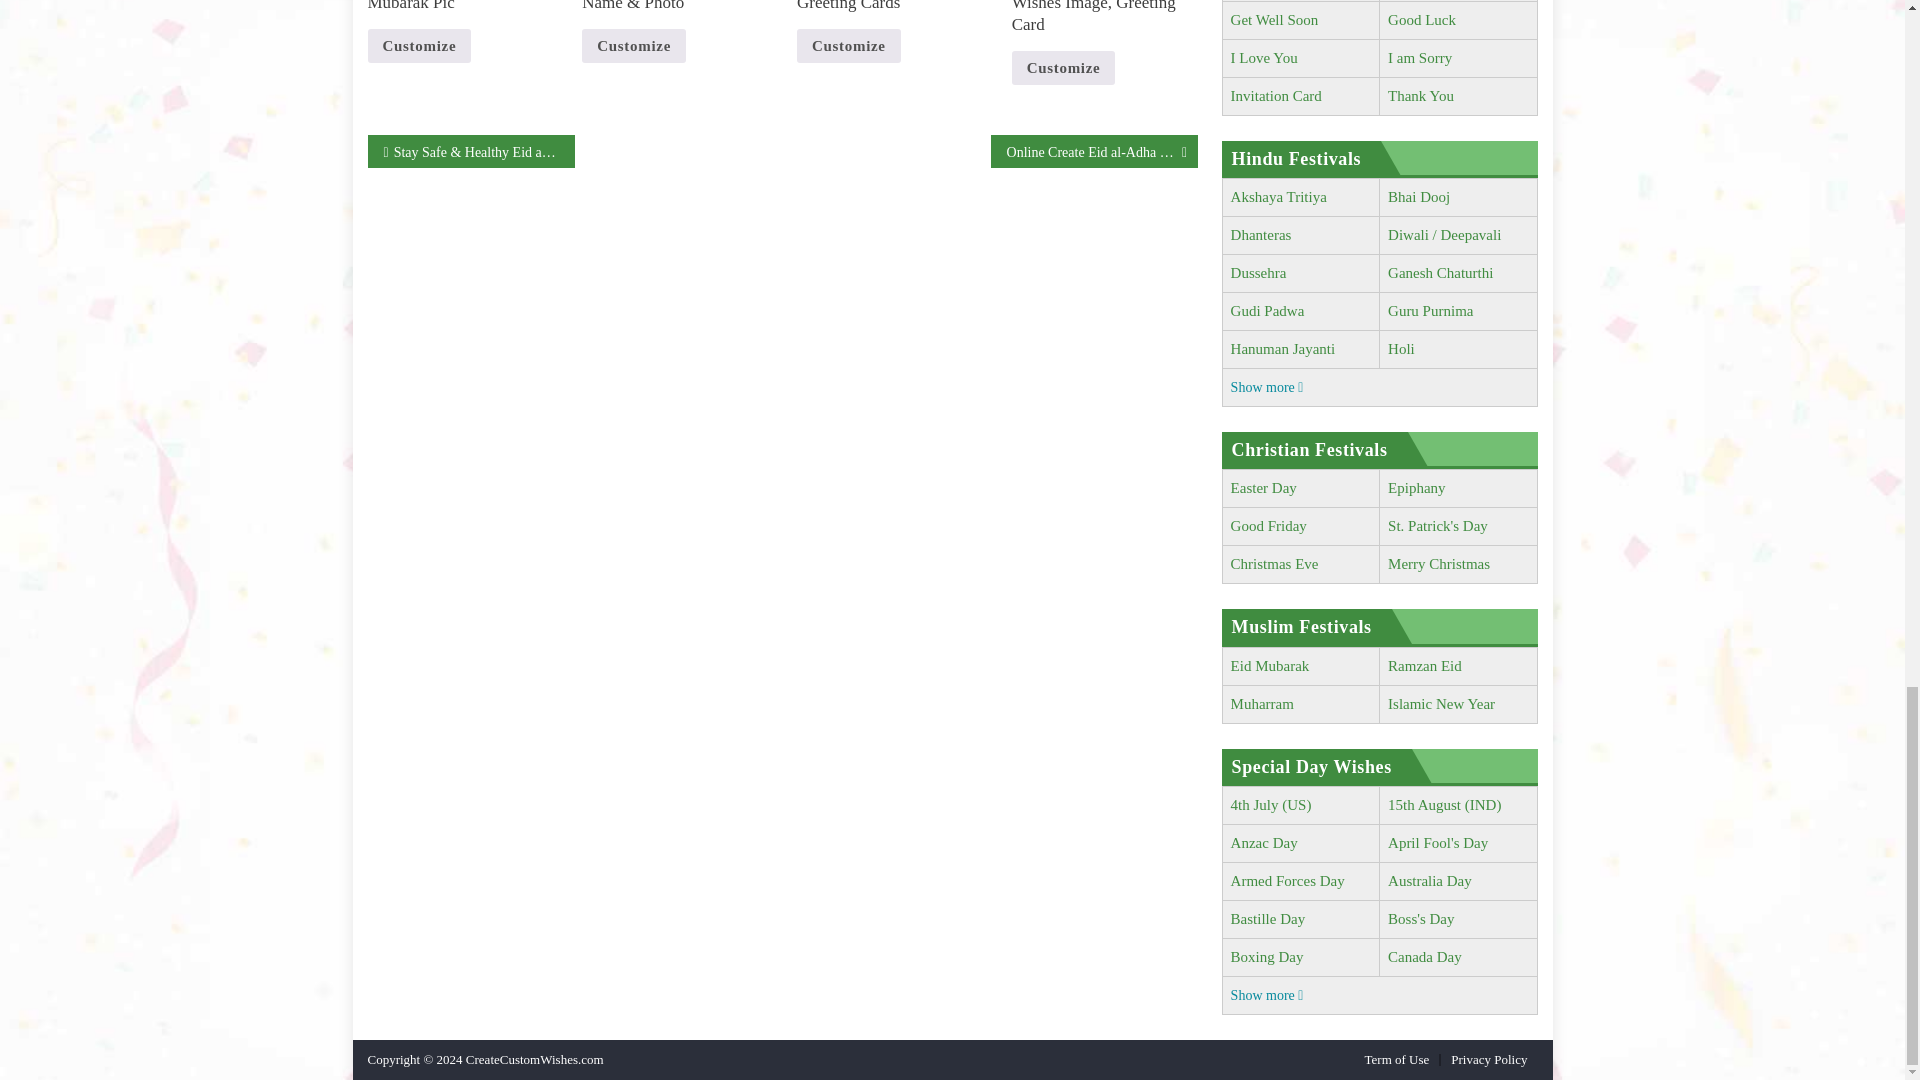 This screenshot has height=1080, width=1920. What do you see at coordinates (1276, 95) in the screenshot?
I see `Invitation Card` at bounding box center [1276, 95].